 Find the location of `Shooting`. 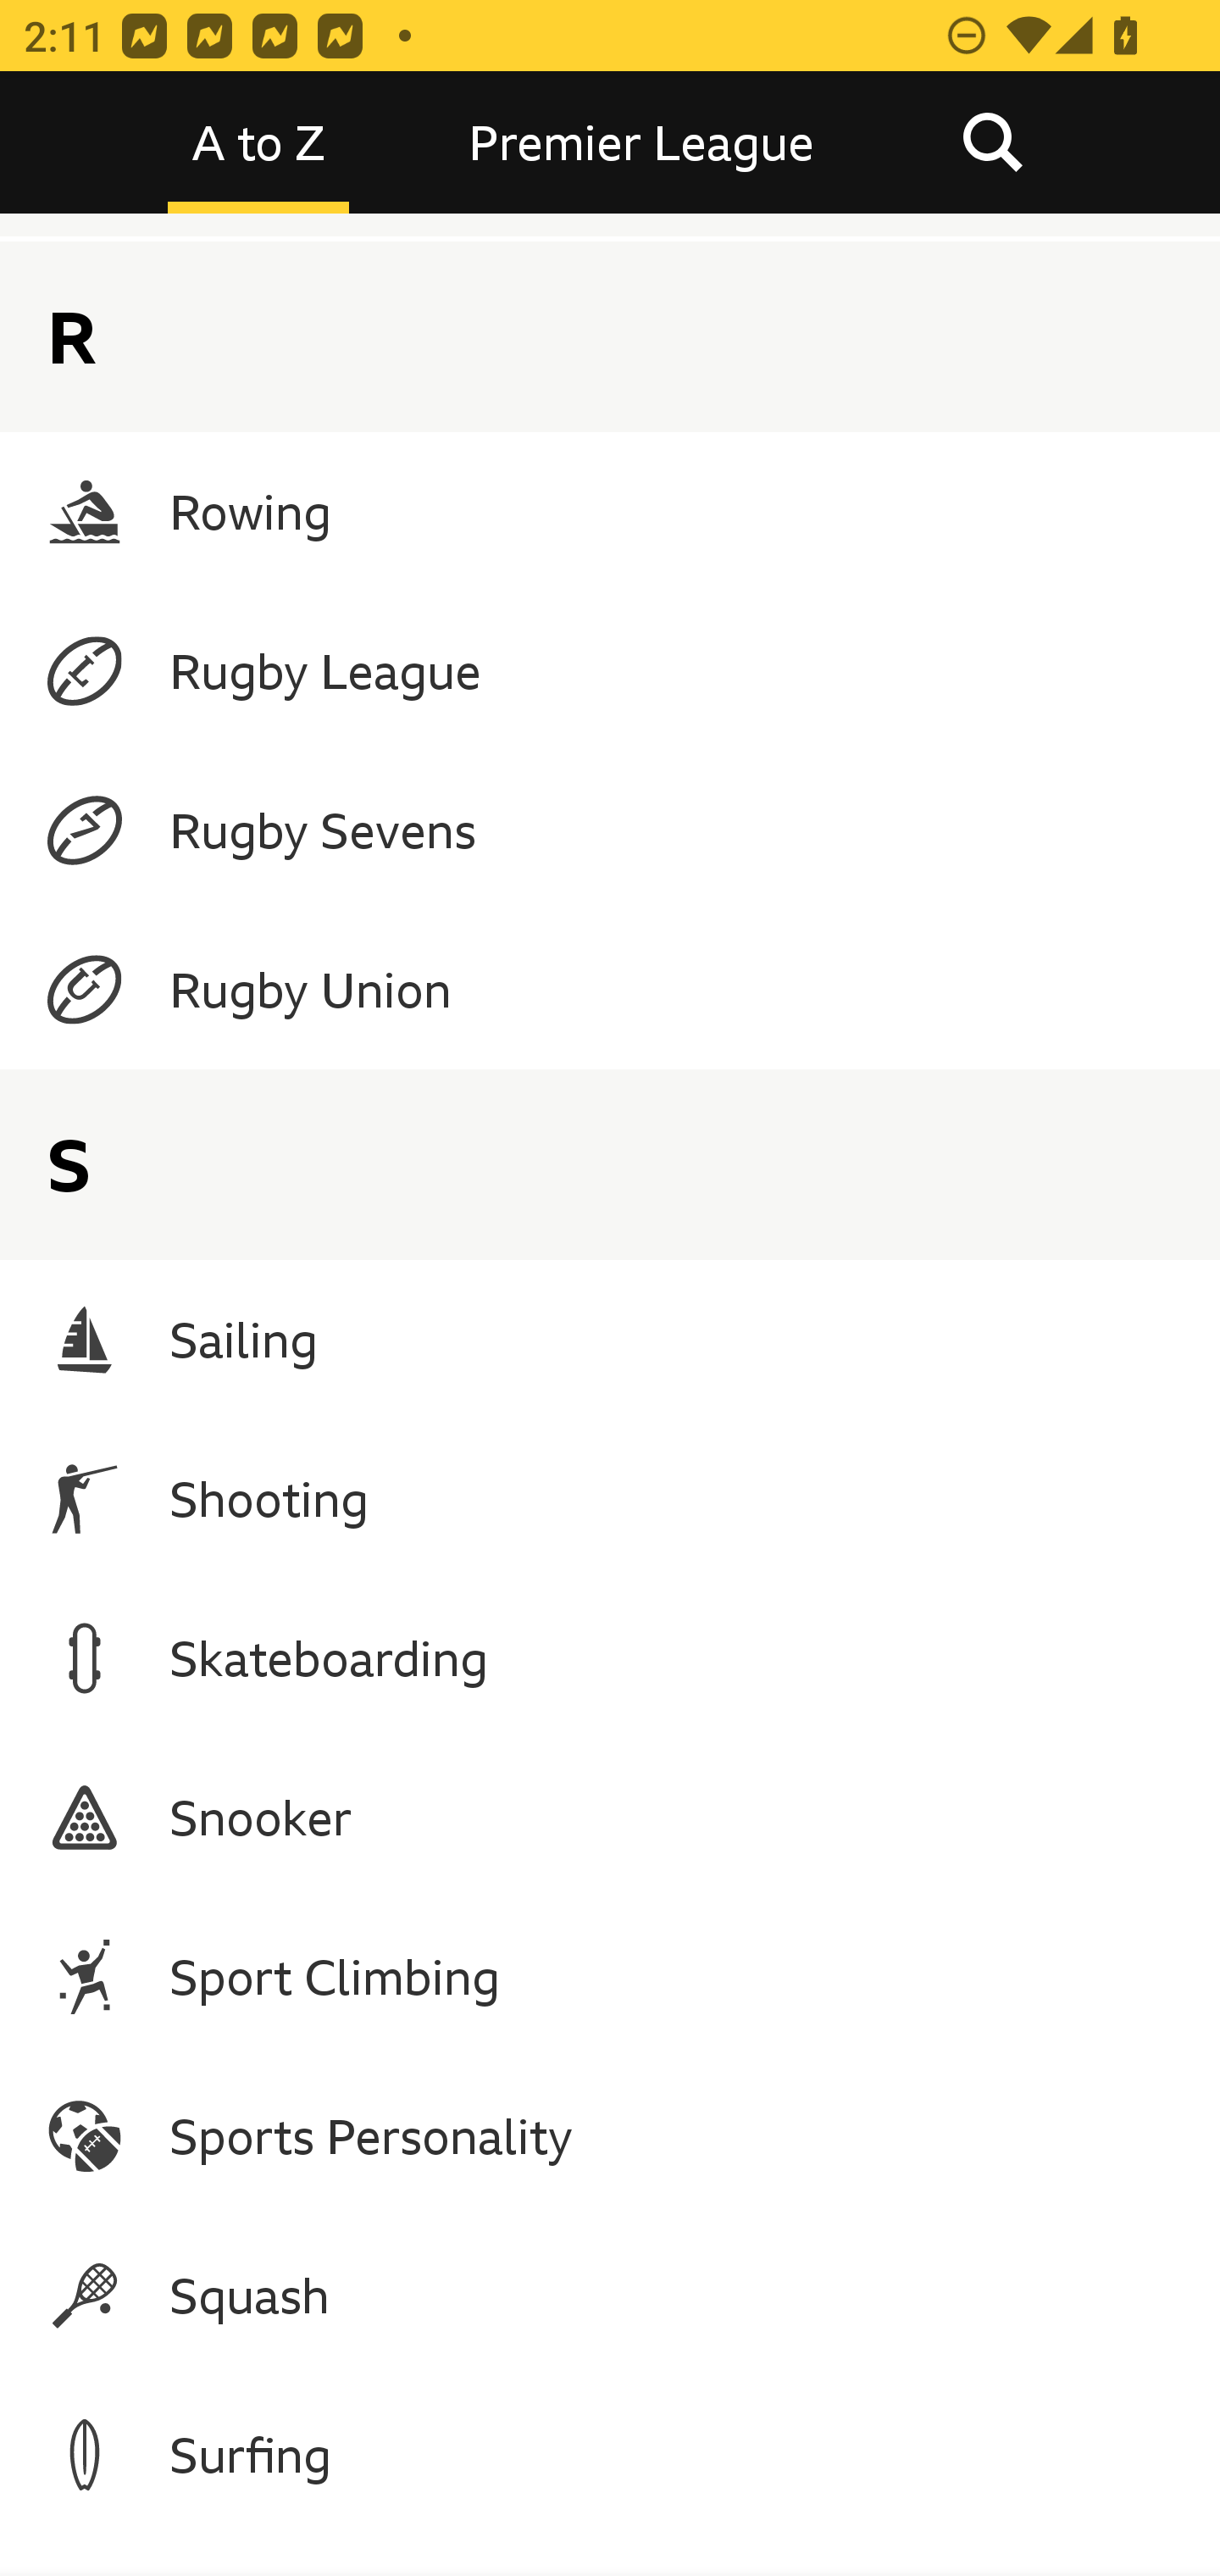

Shooting is located at coordinates (610, 1499).